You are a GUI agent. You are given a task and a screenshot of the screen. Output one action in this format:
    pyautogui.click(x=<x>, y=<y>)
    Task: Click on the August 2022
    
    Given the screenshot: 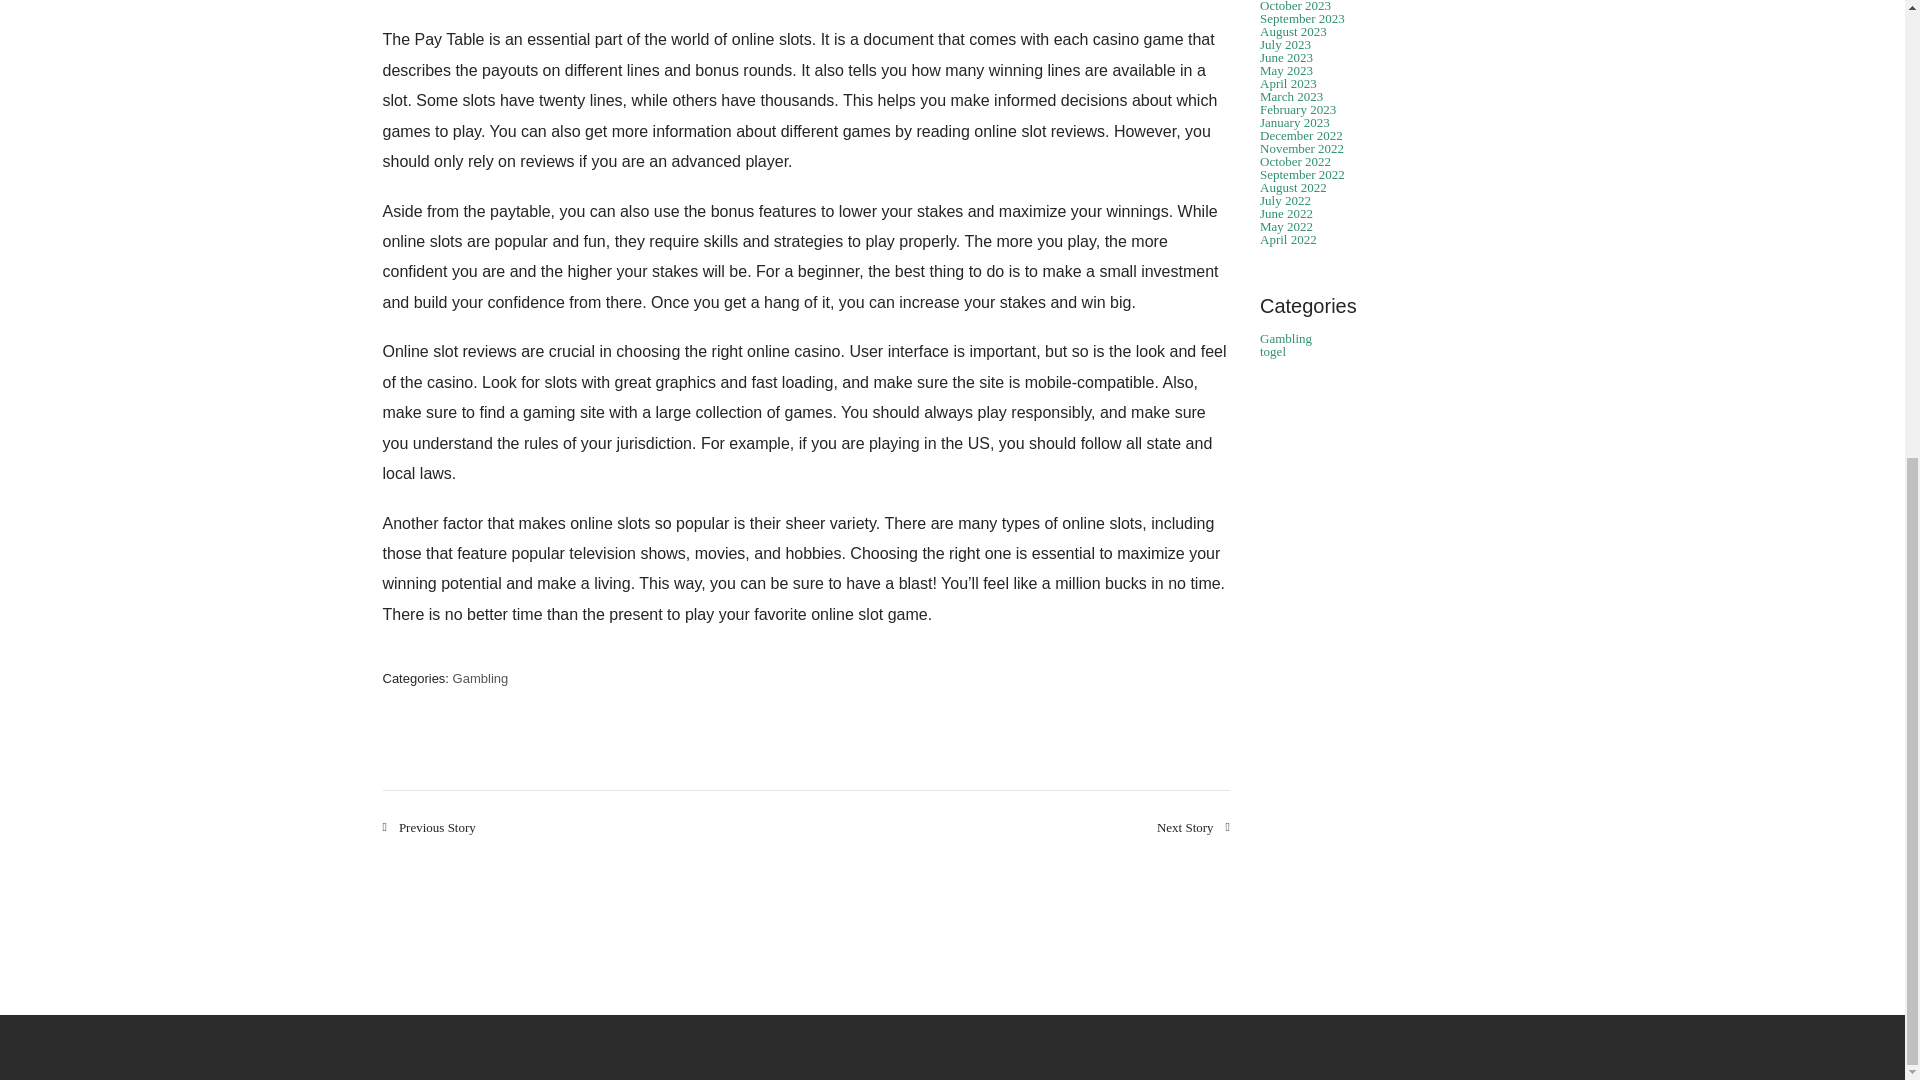 What is the action you would take?
    pyautogui.click(x=1292, y=188)
    